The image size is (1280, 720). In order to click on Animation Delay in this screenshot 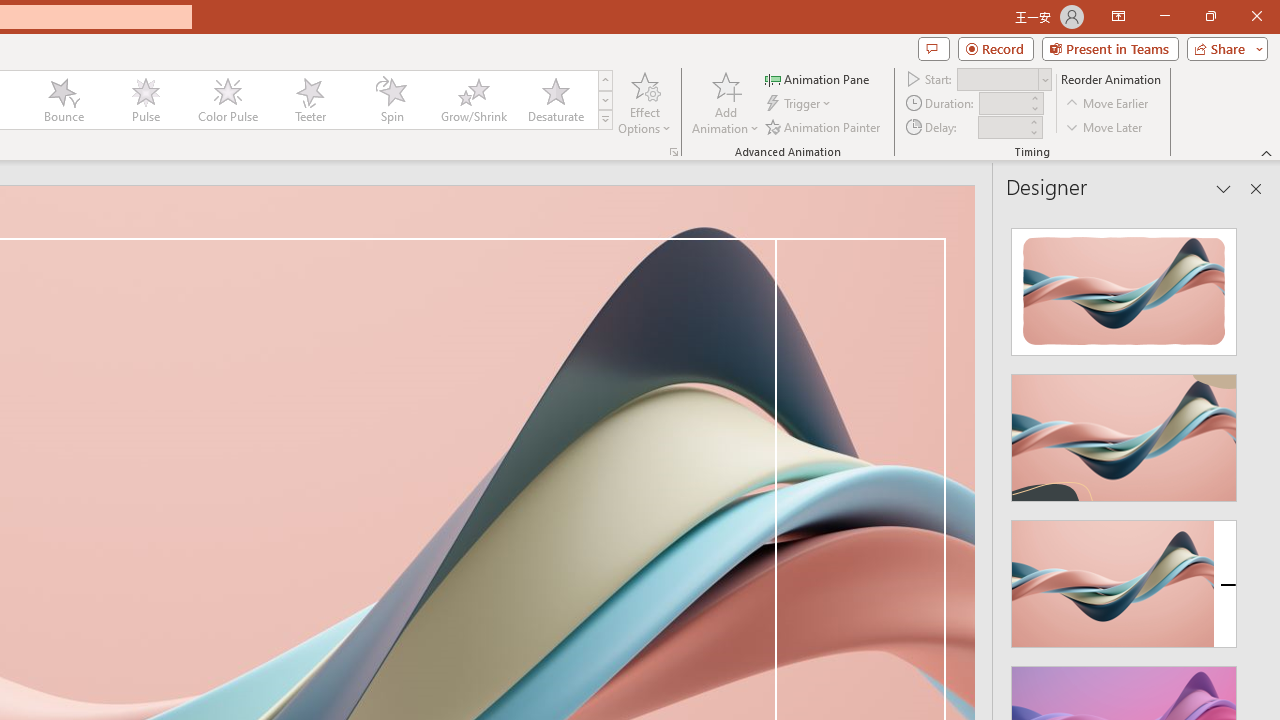, I will do `click(1002, 127)`.